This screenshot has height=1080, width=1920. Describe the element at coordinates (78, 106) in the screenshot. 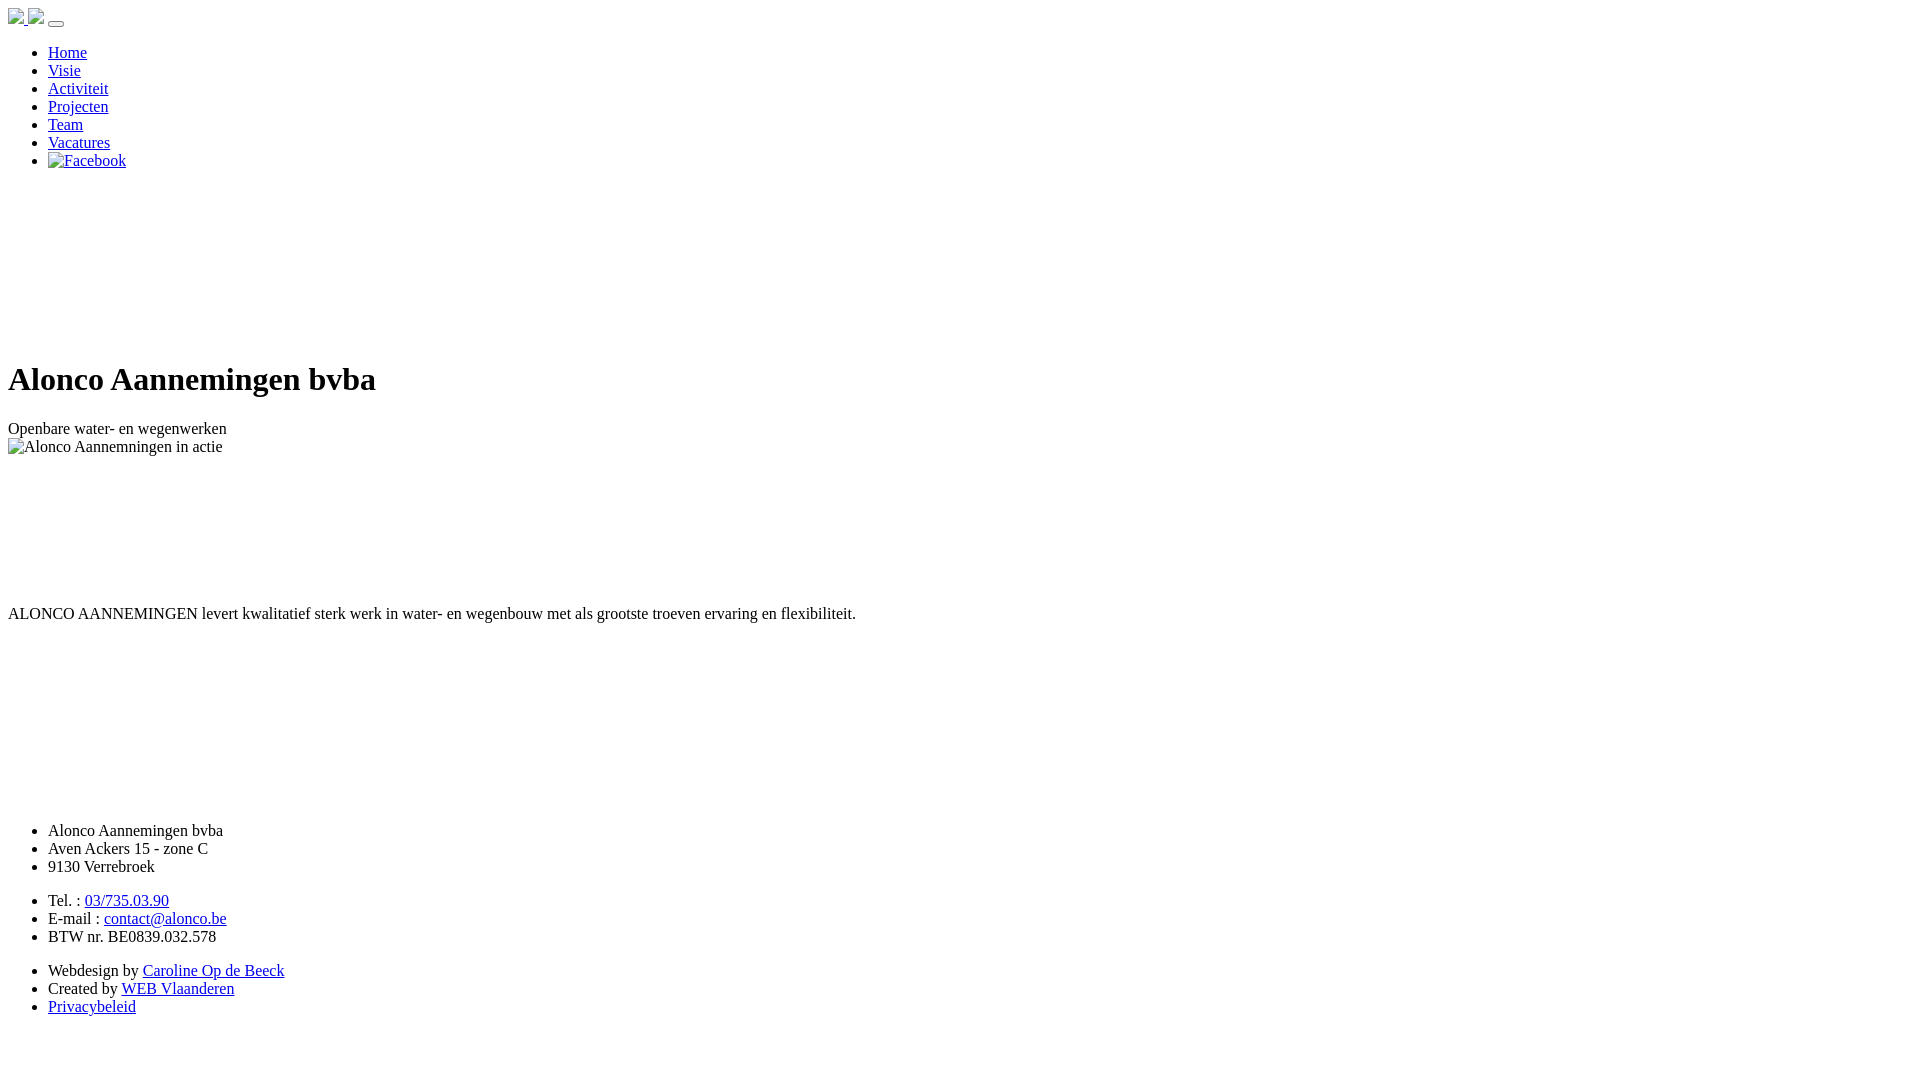

I see `Projecten` at that location.